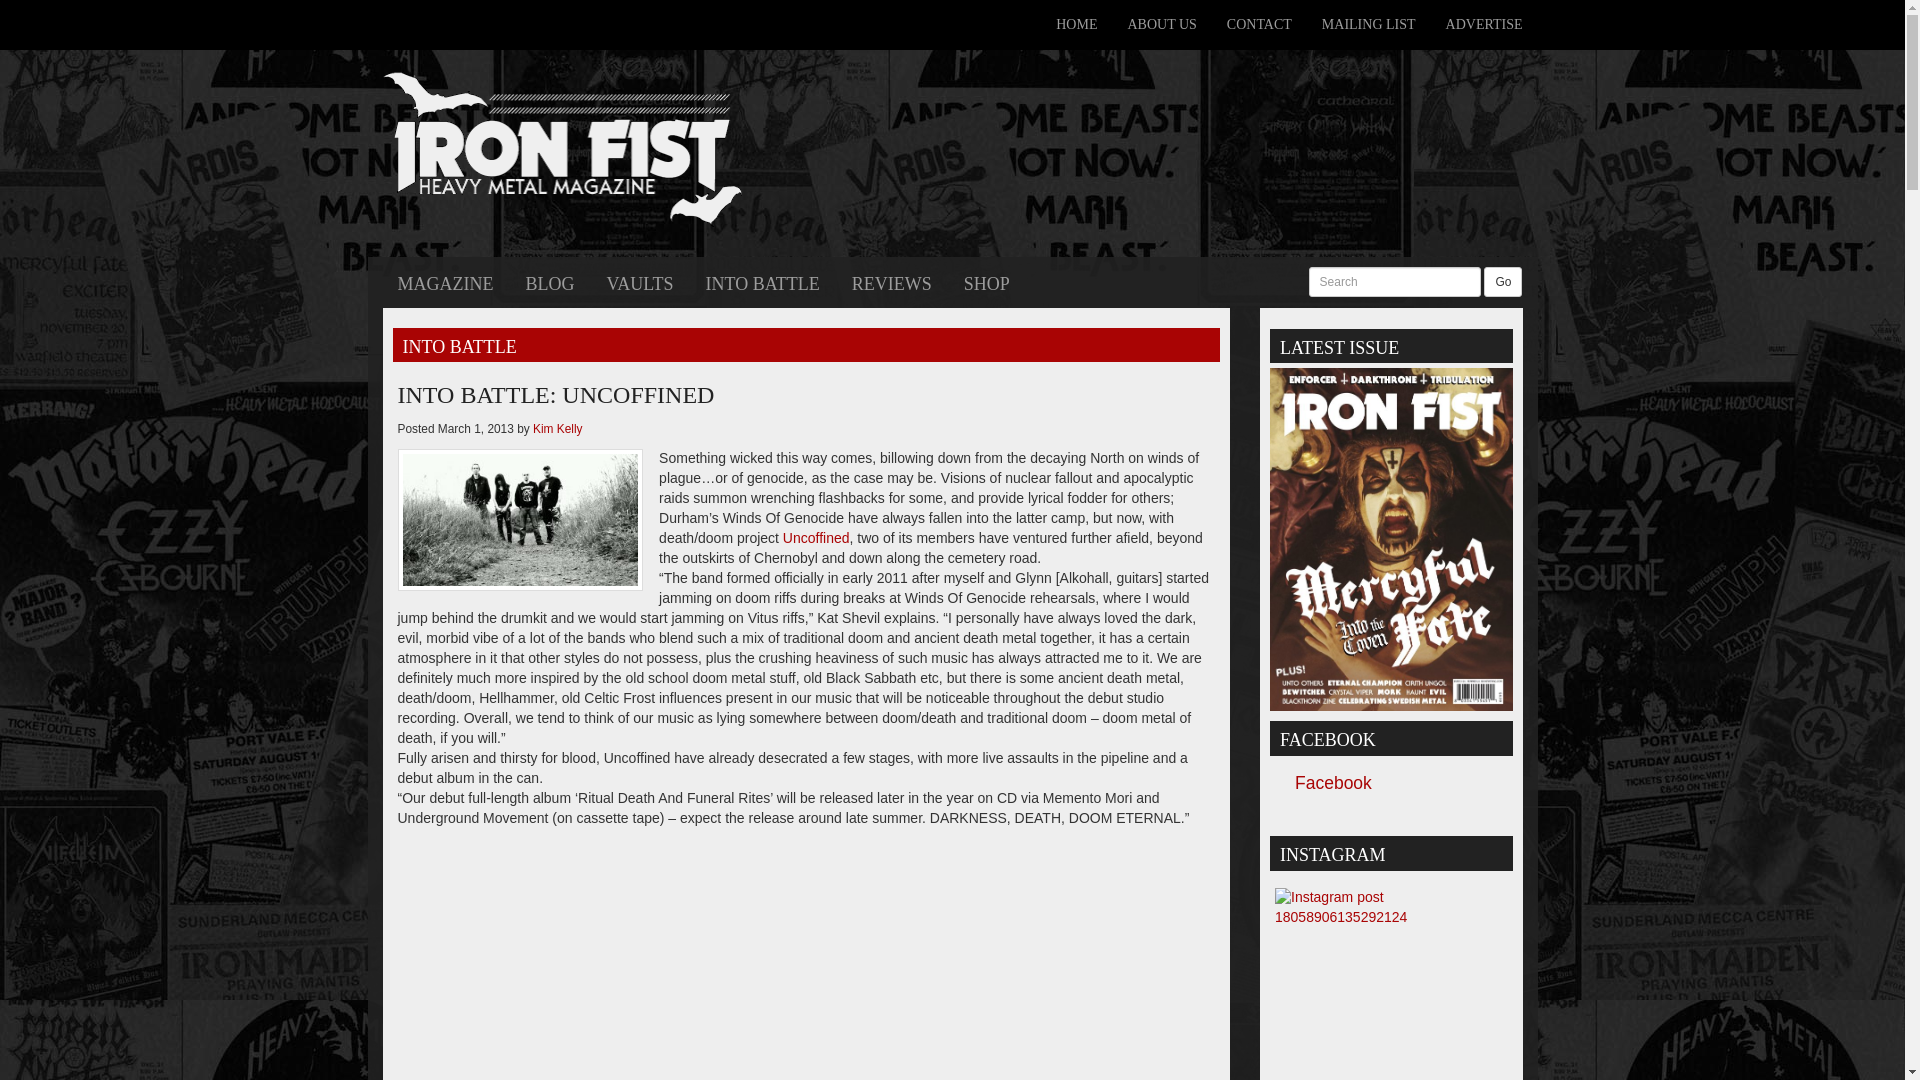 The image size is (1920, 1080). What do you see at coordinates (1161, 24) in the screenshot?
I see `About Us` at bounding box center [1161, 24].